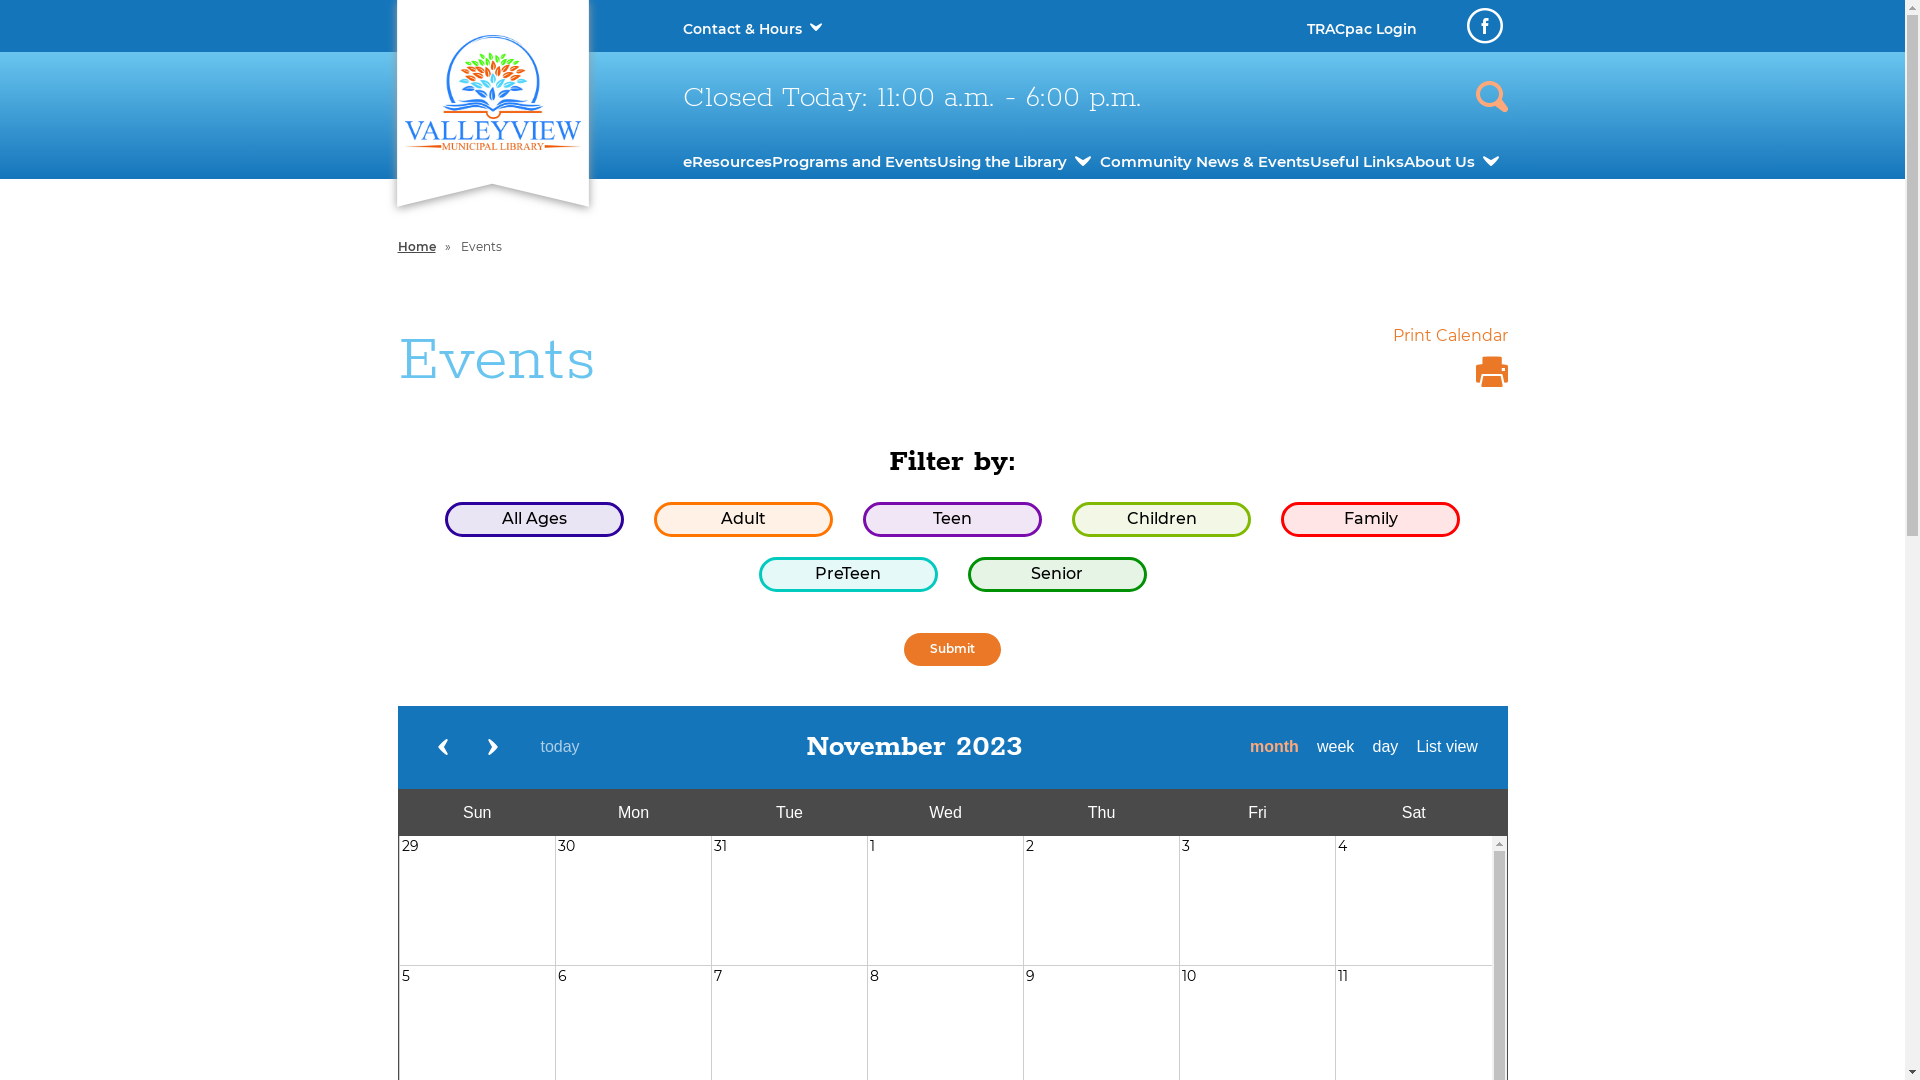 This screenshot has width=1920, height=1080. Describe the element at coordinates (1336, 747) in the screenshot. I see `week` at that location.